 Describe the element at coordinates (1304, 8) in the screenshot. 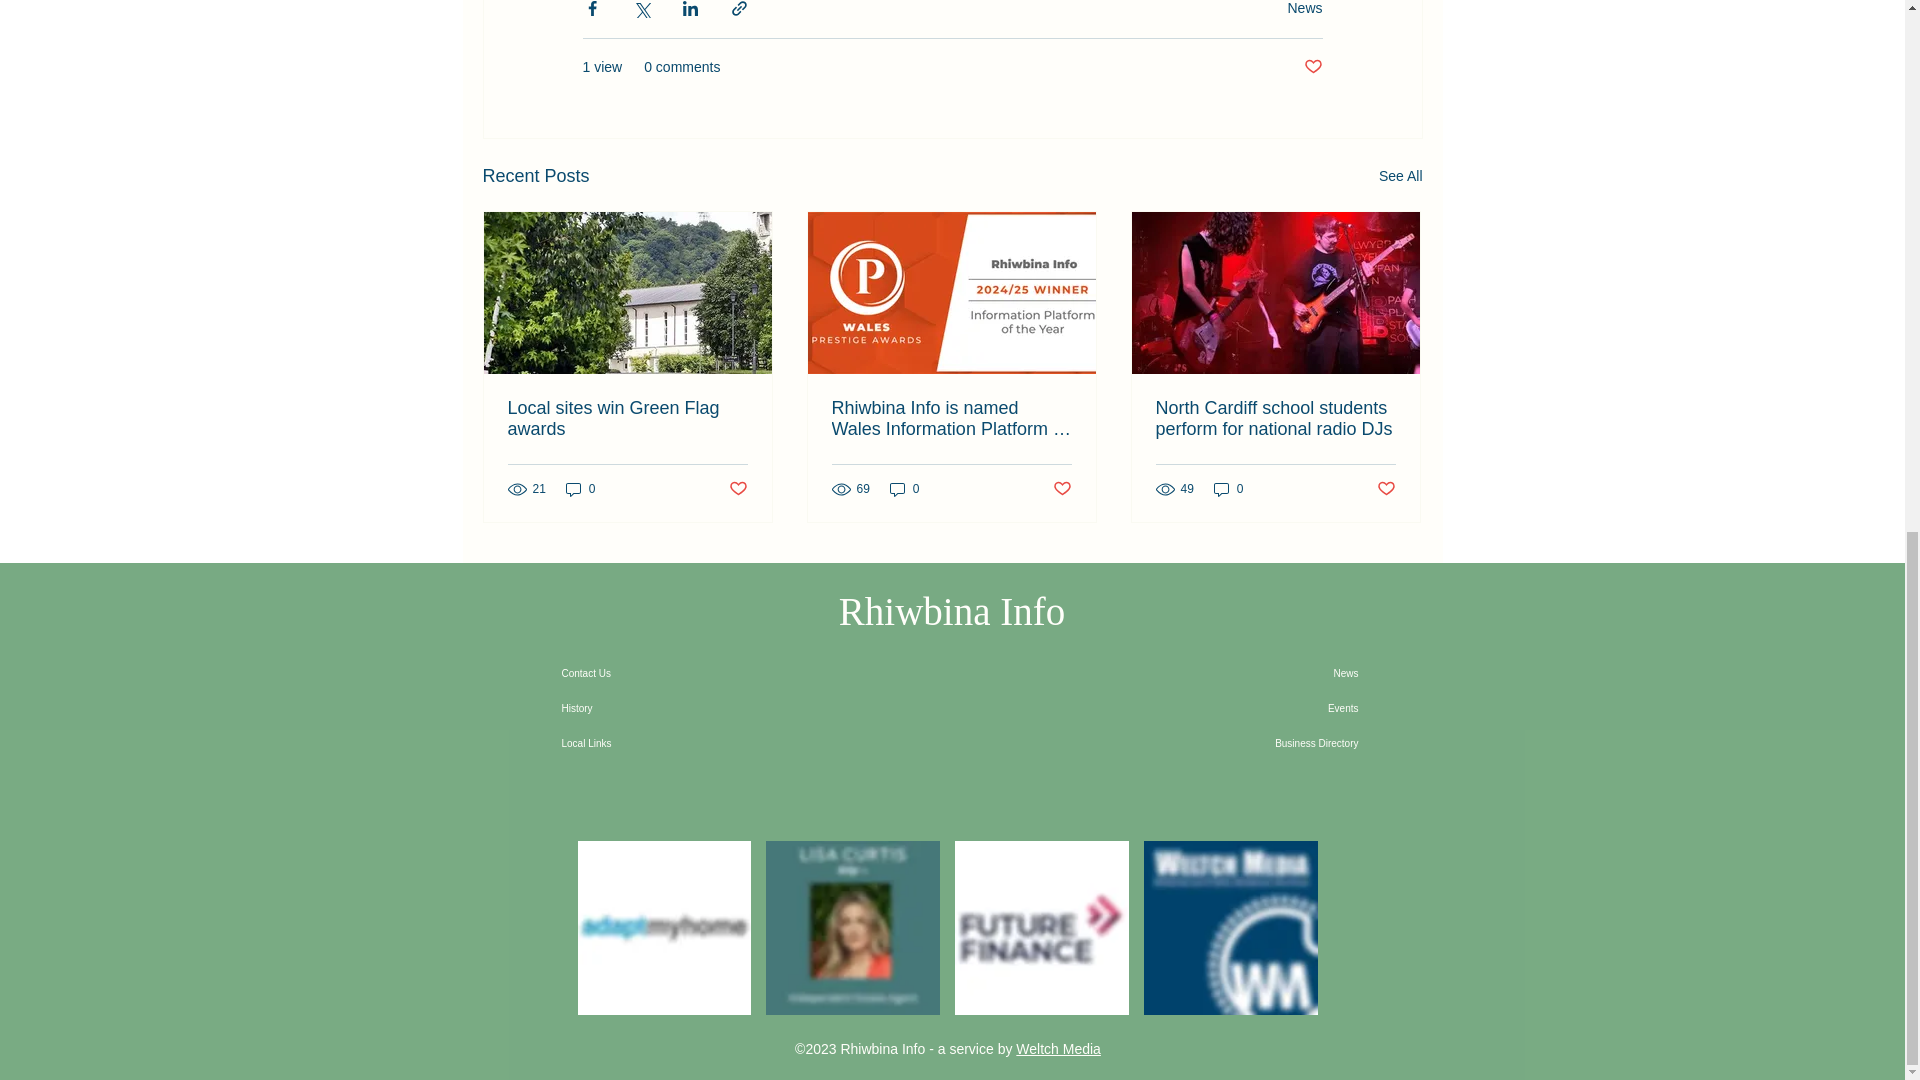

I see `News` at that location.